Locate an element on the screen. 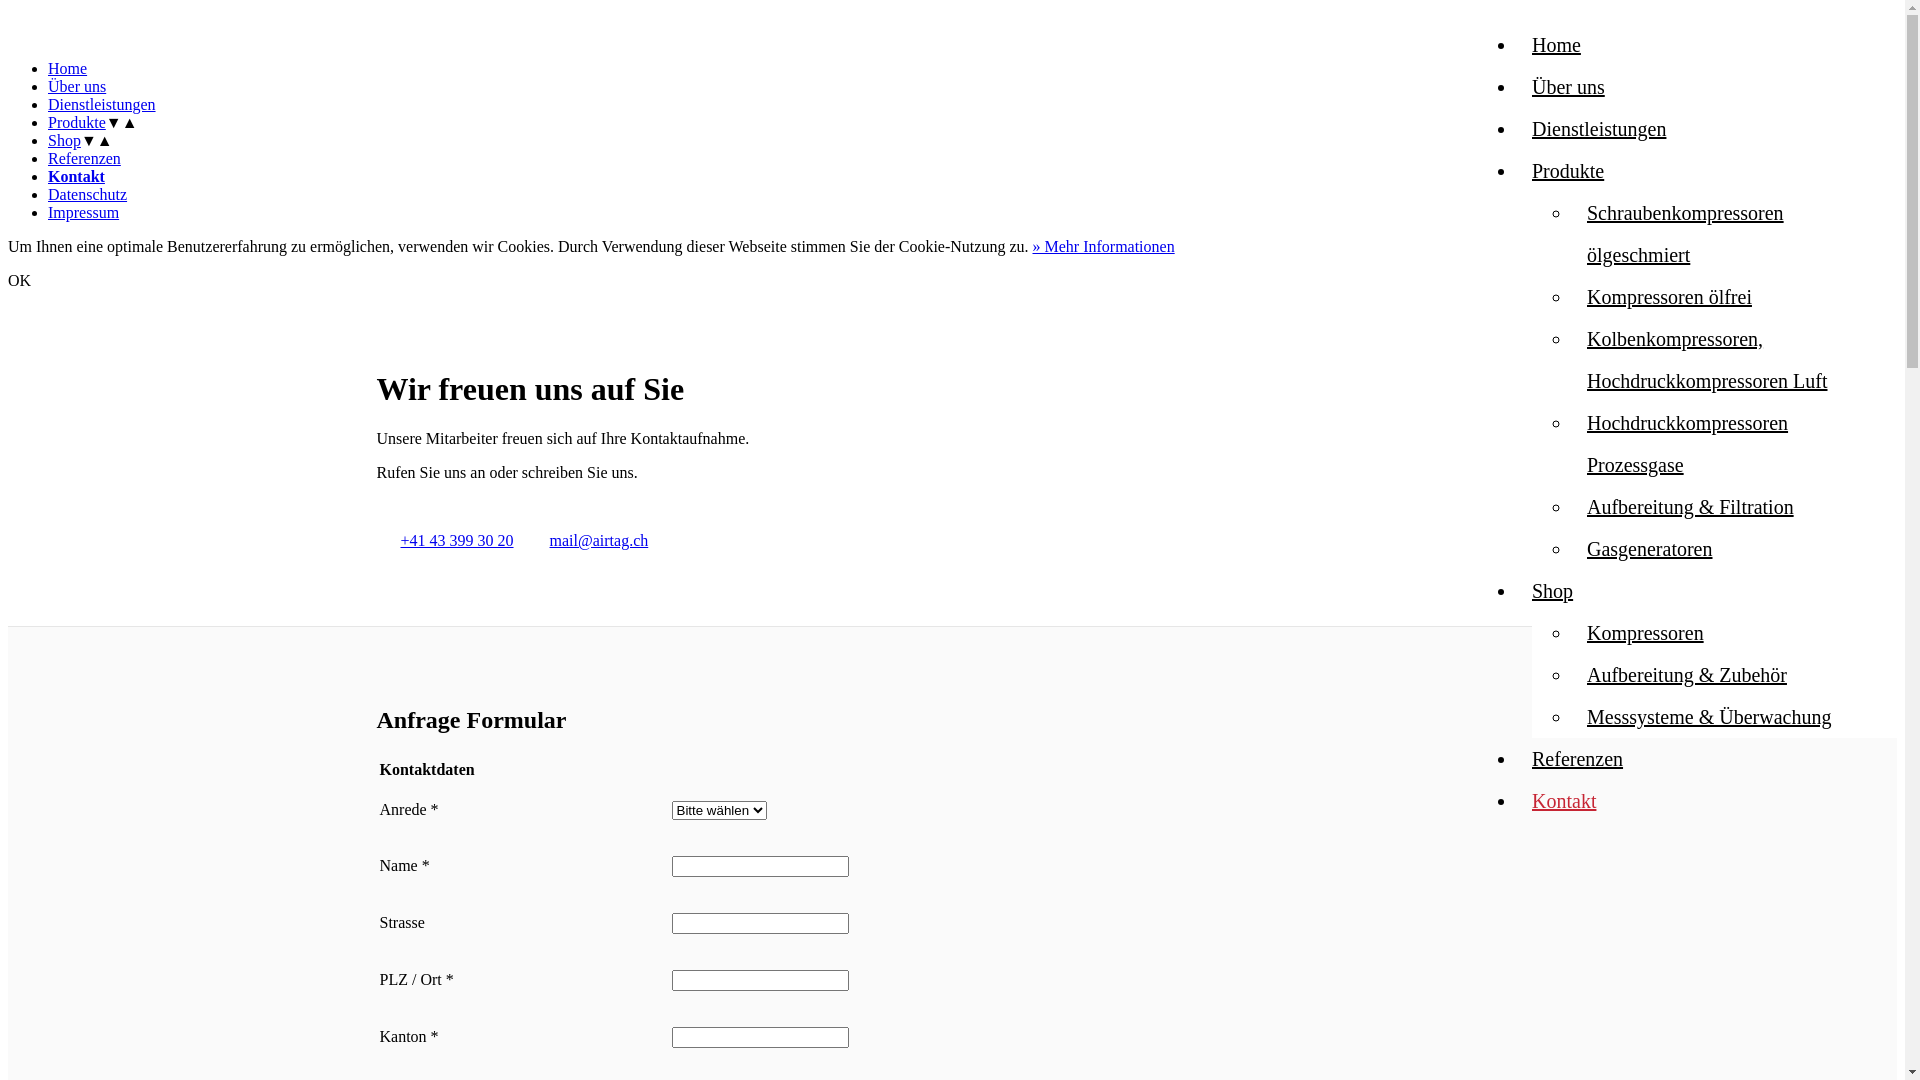 This screenshot has height=1080, width=1920. Home is located at coordinates (68, 68).